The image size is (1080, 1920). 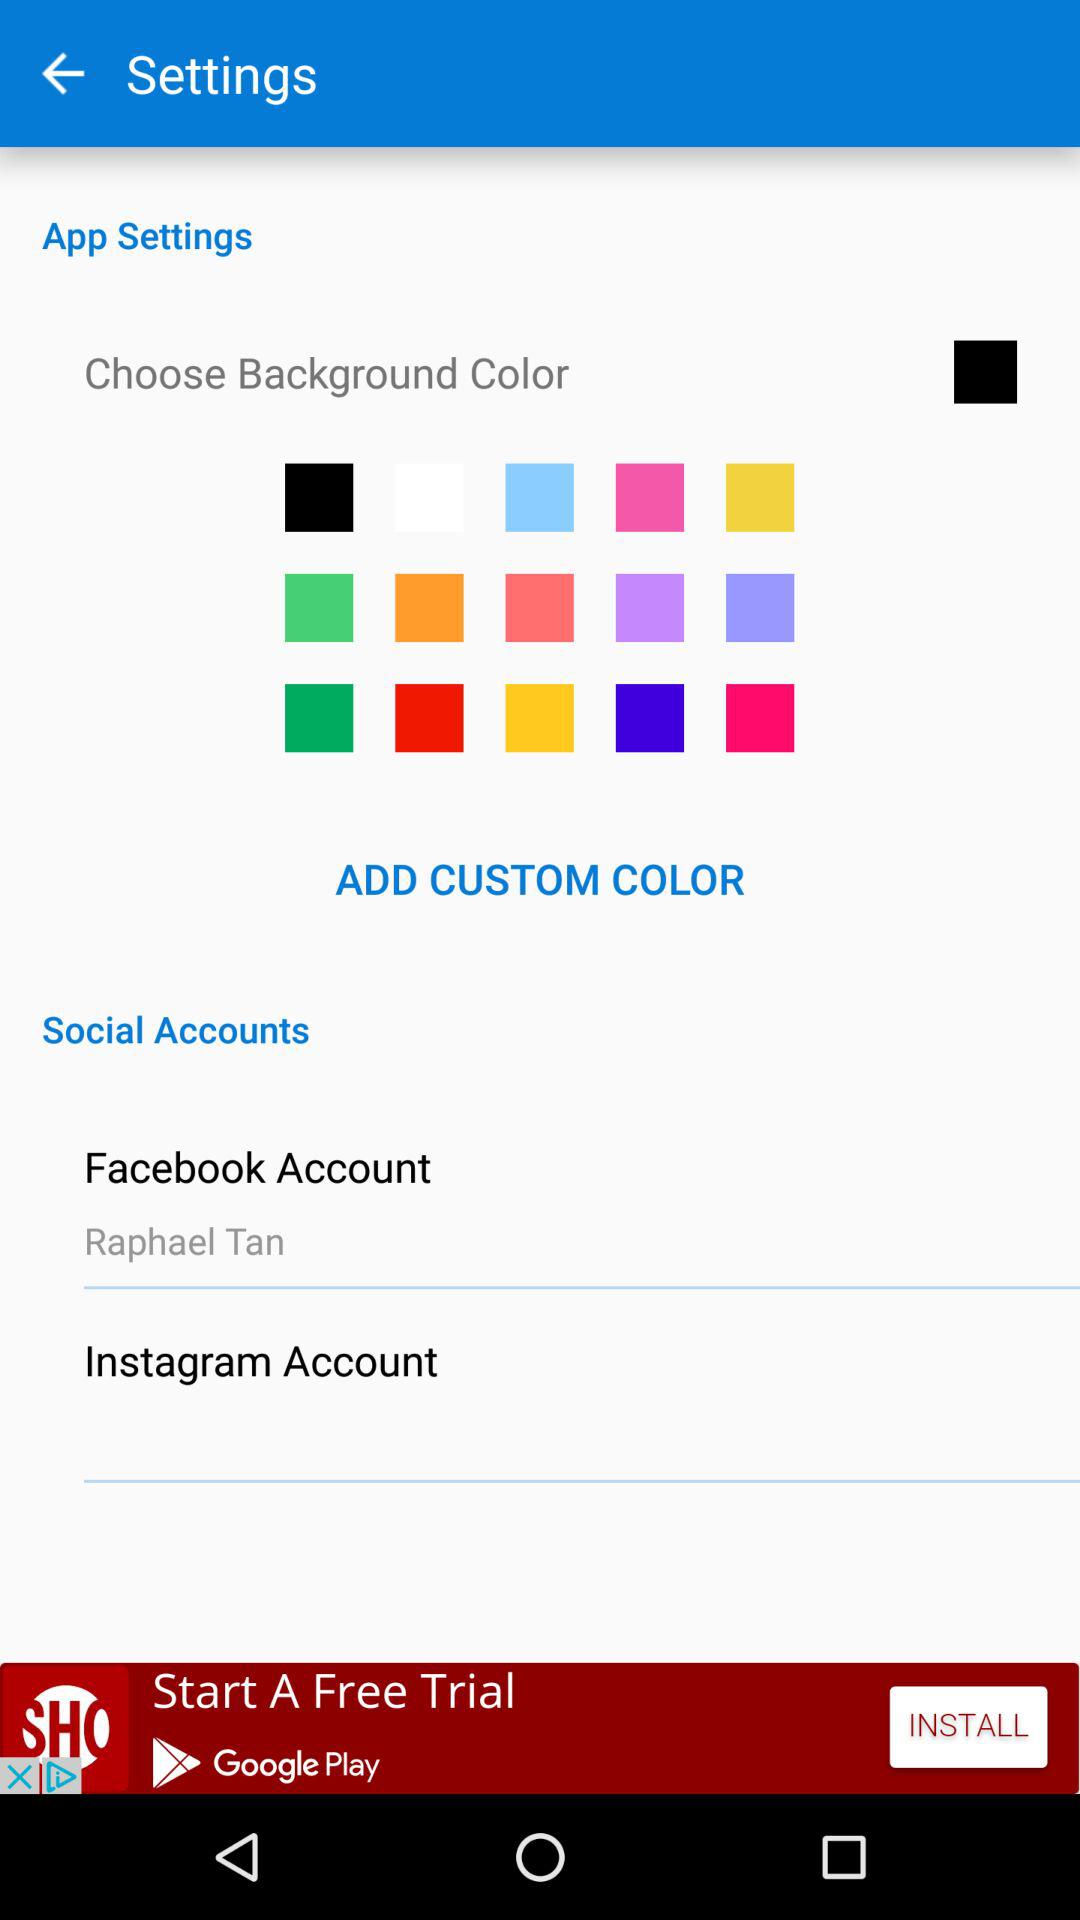 I want to click on select light green color, so click(x=319, y=608).